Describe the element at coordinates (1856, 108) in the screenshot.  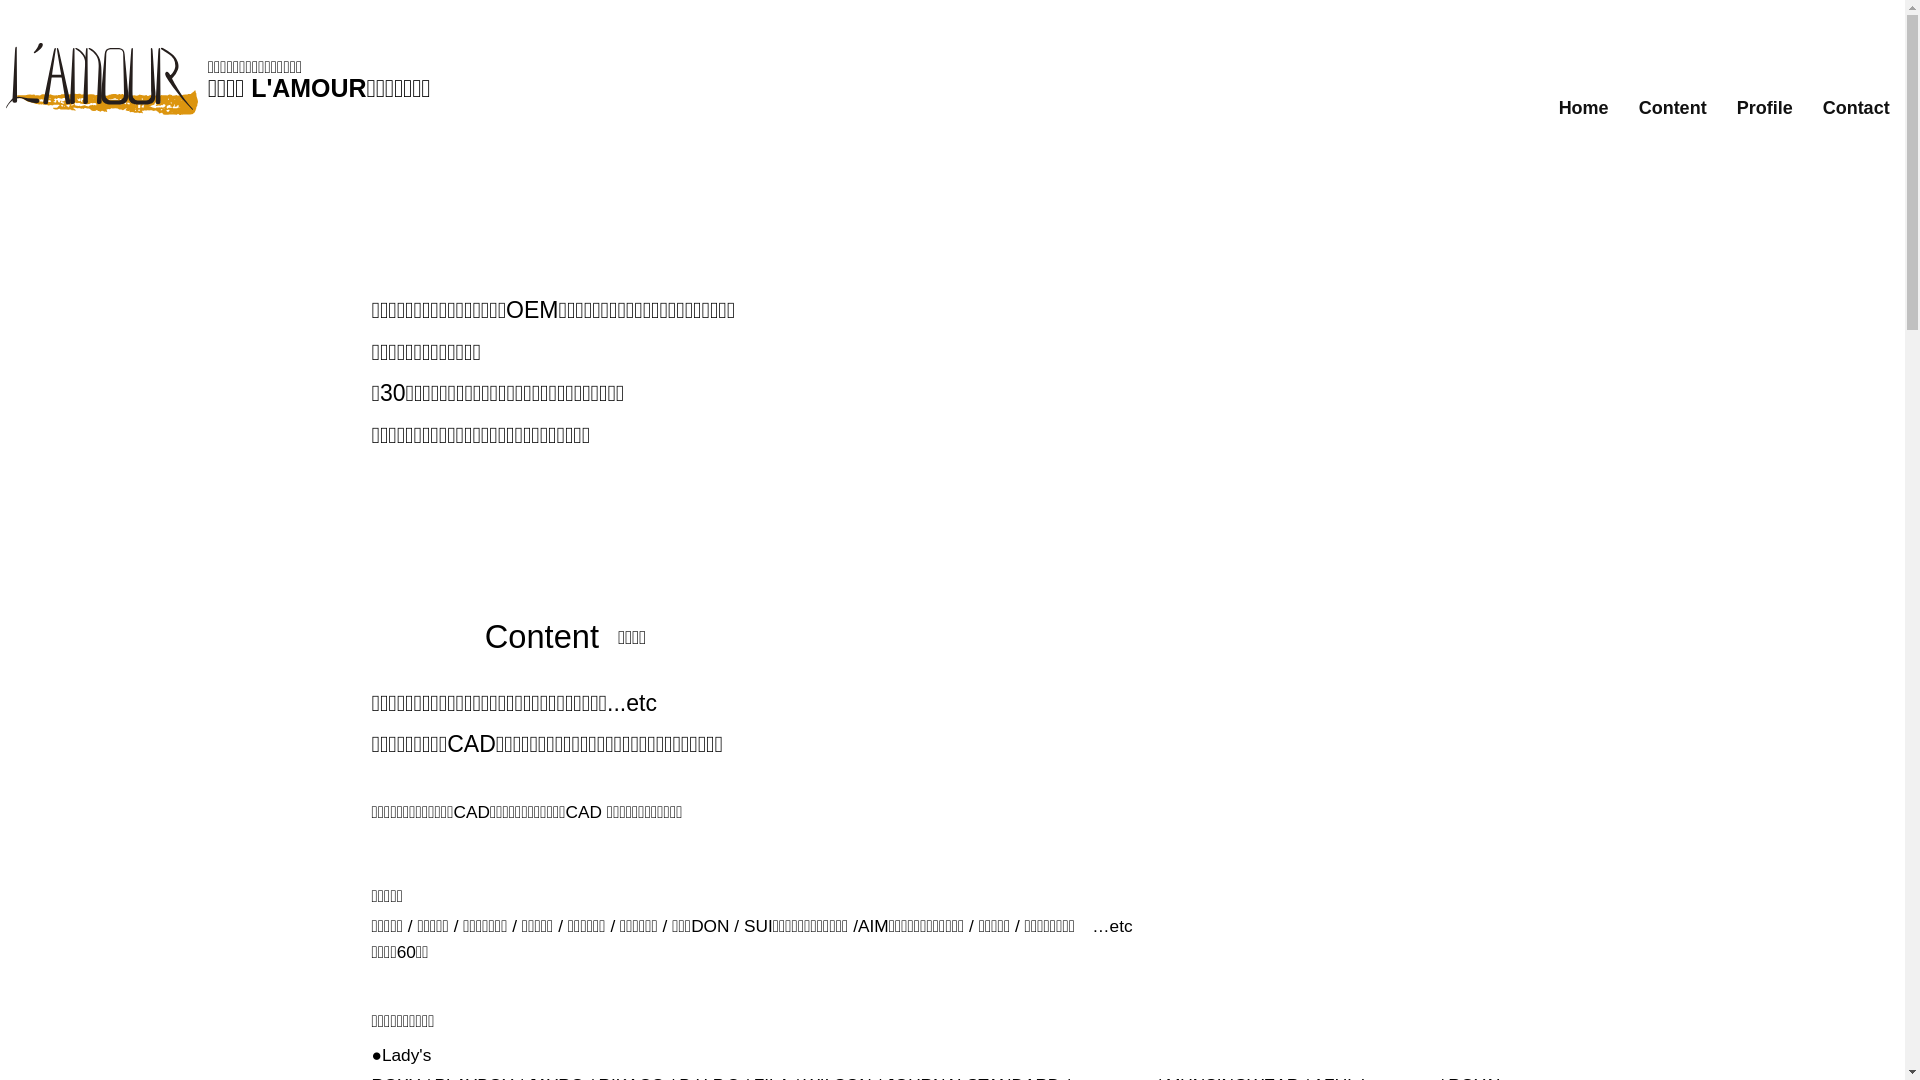
I see `Contact` at that location.